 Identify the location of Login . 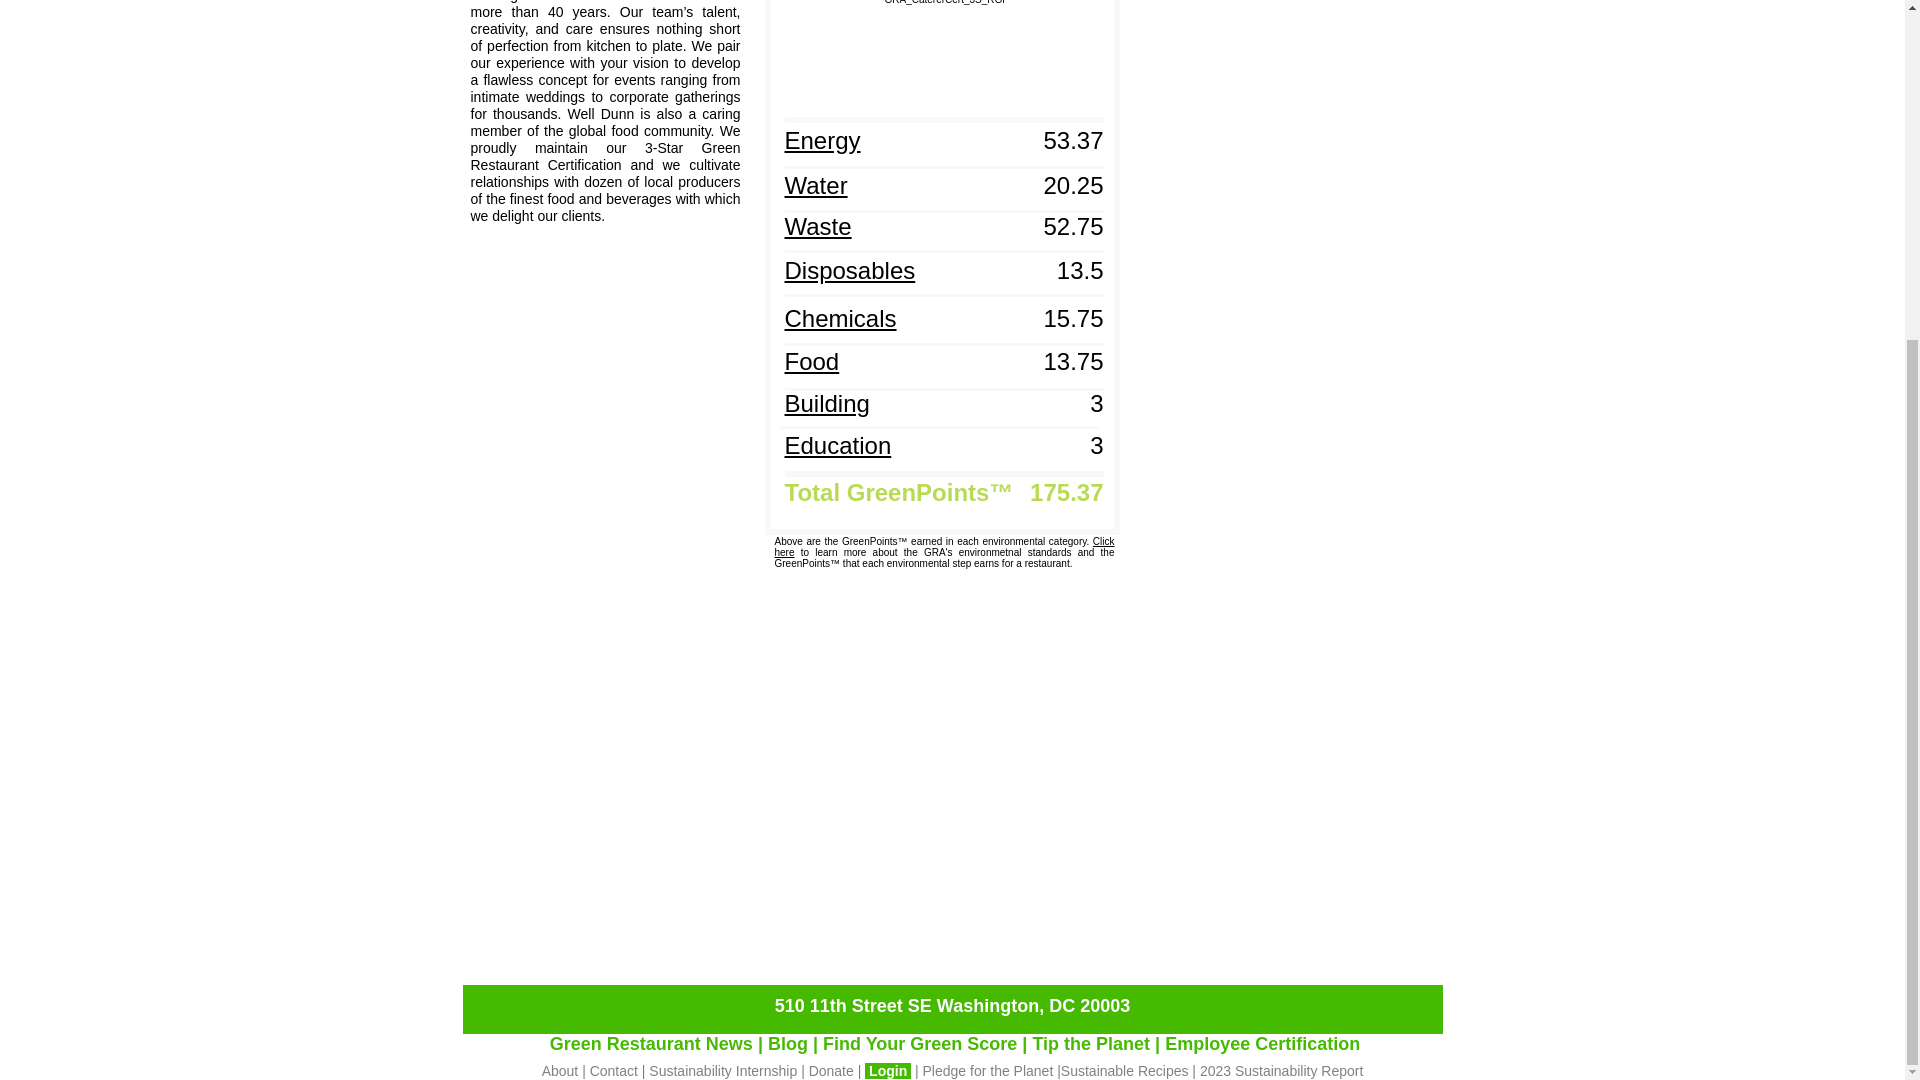
(890, 1070).